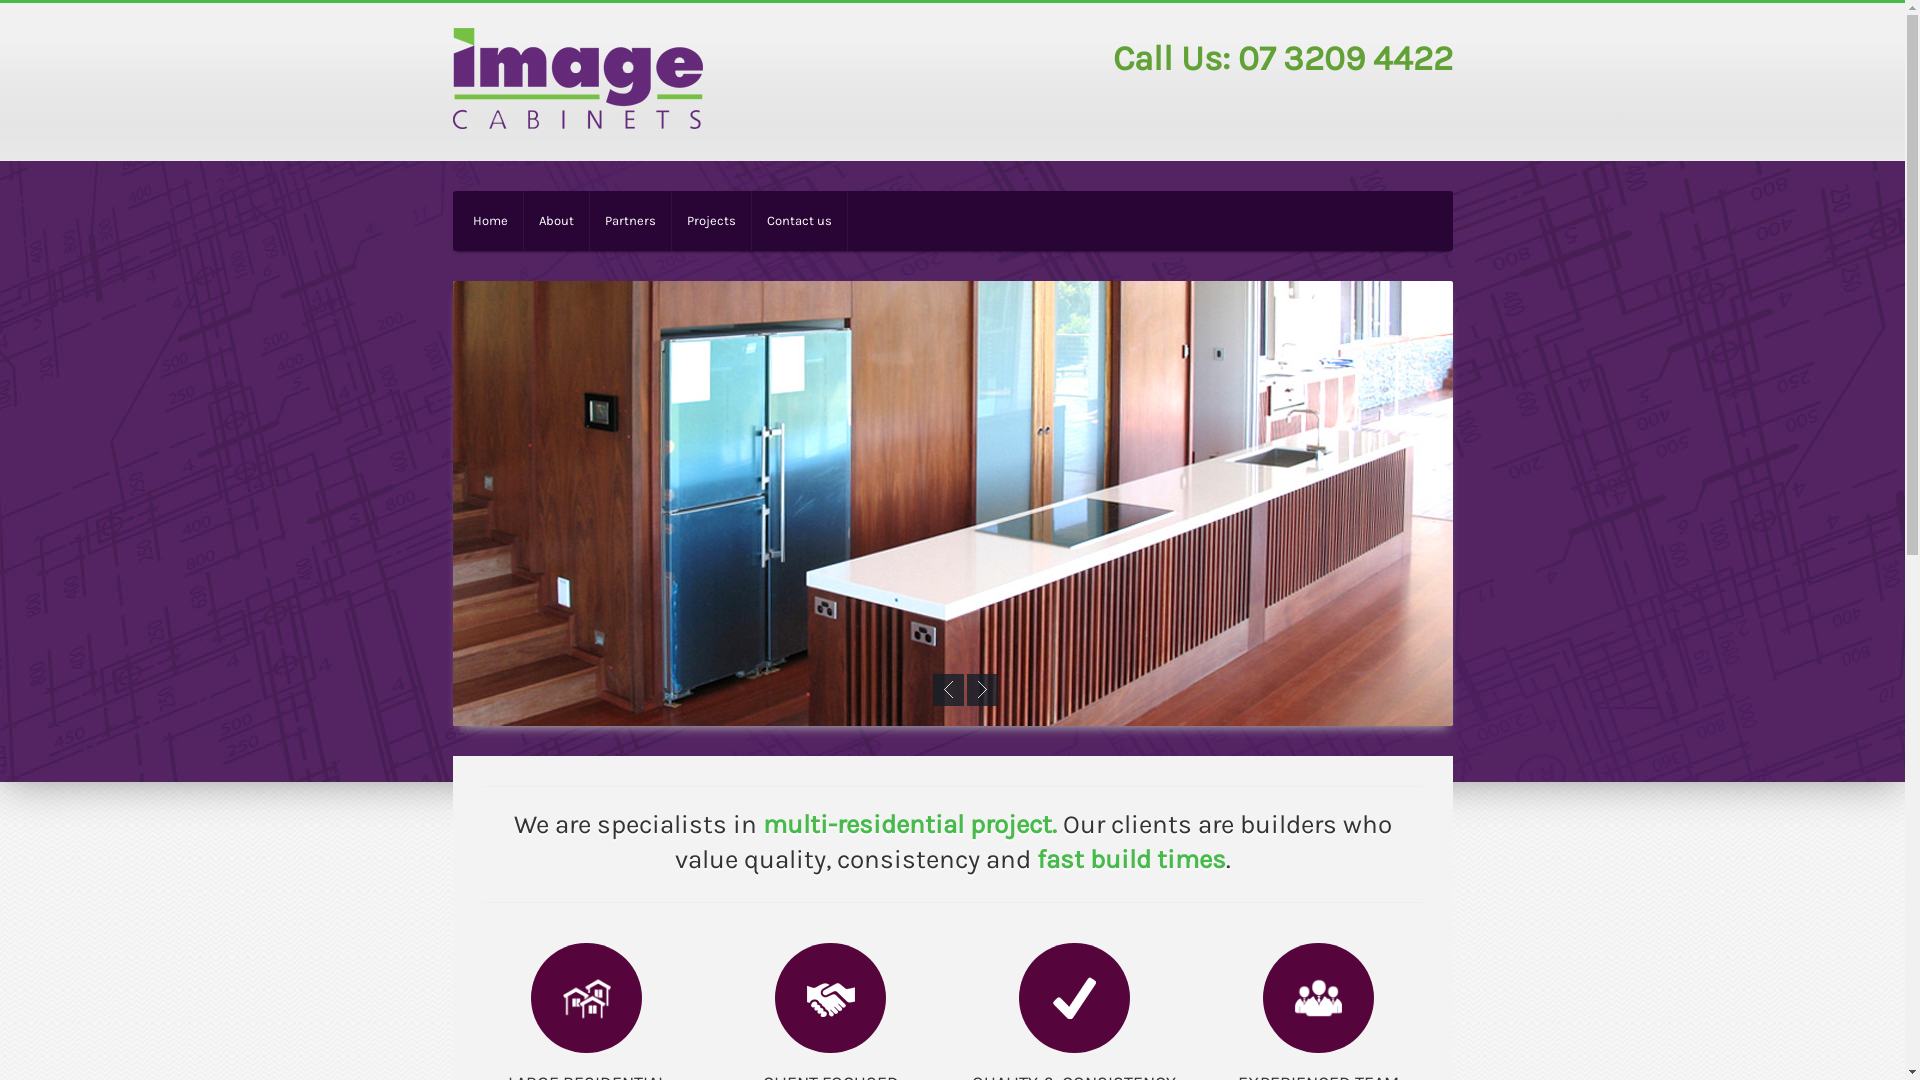 The width and height of the screenshot is (1920, 1080). Describe the element at coordinates (630, 220) in the screenshot. I see `Partners` at that location.